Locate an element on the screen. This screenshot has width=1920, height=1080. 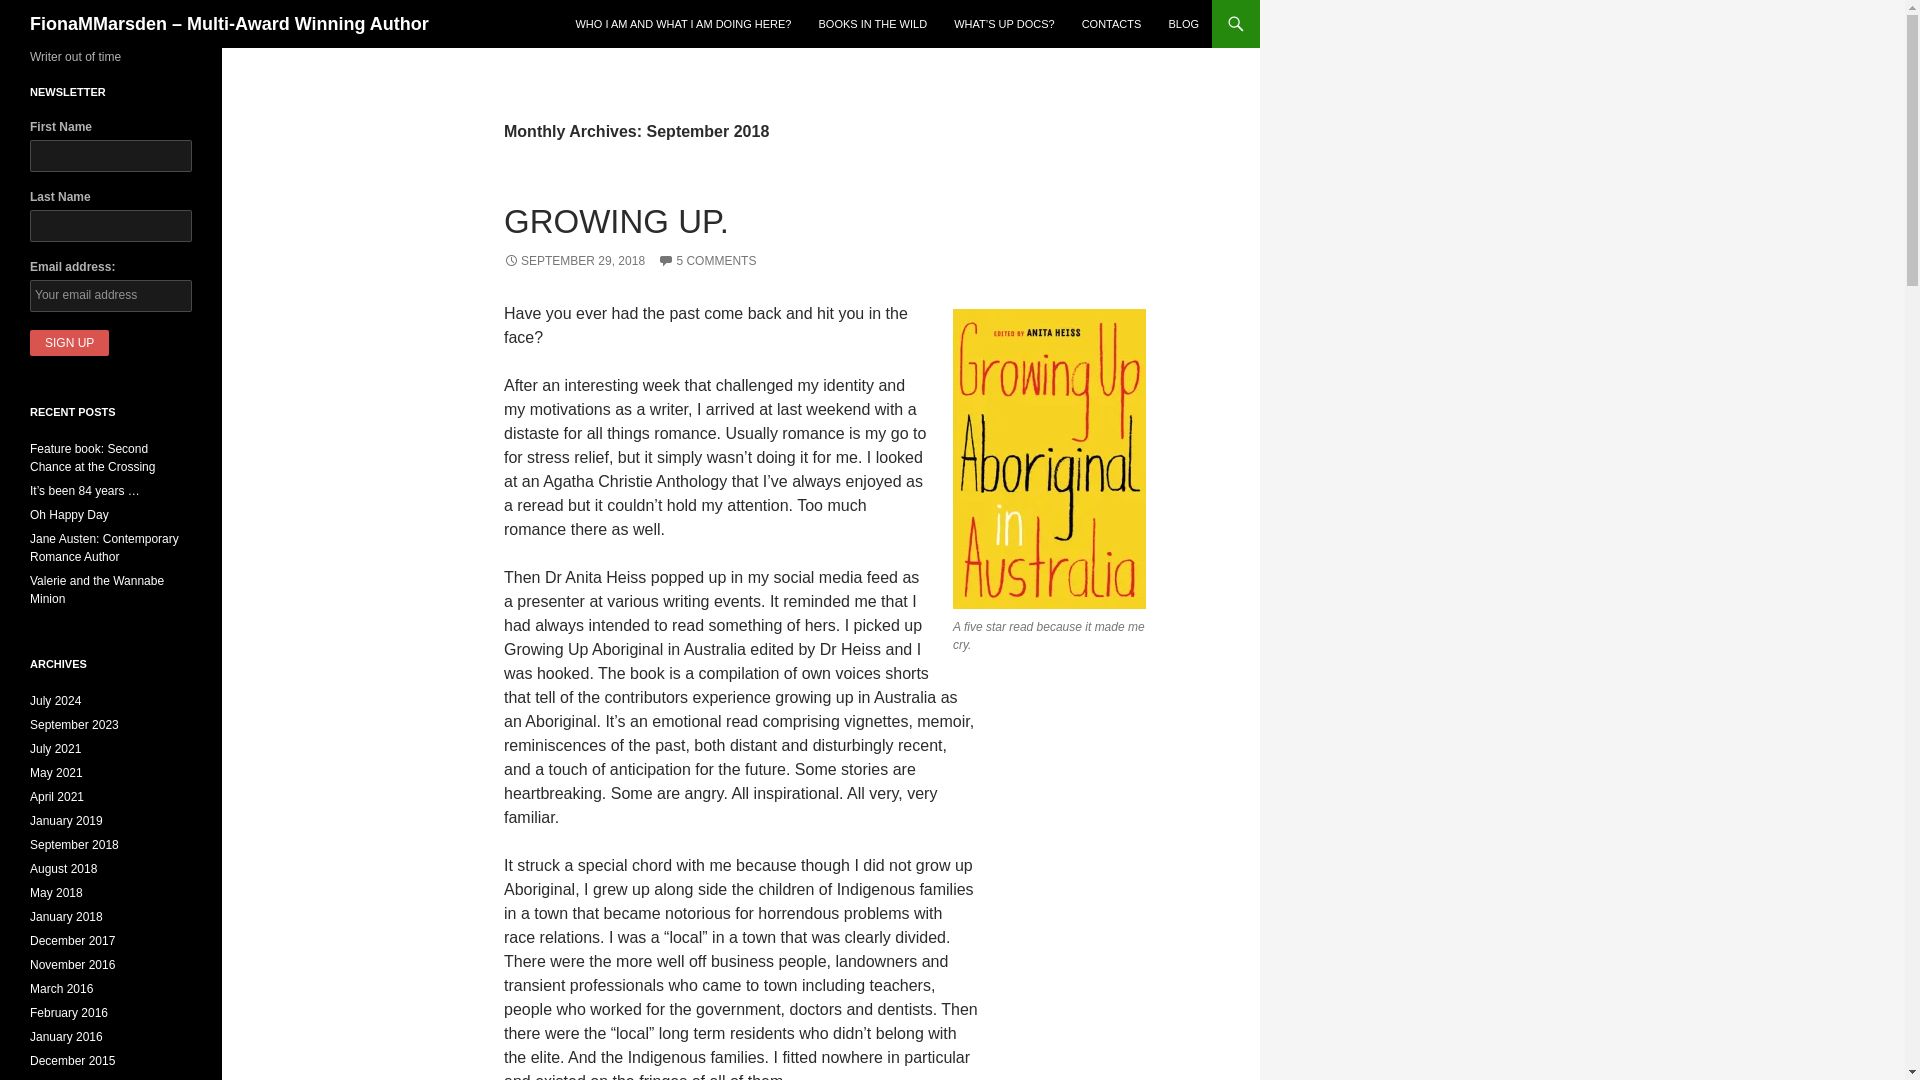
January 2016 is located at coordinates (66, 1037).